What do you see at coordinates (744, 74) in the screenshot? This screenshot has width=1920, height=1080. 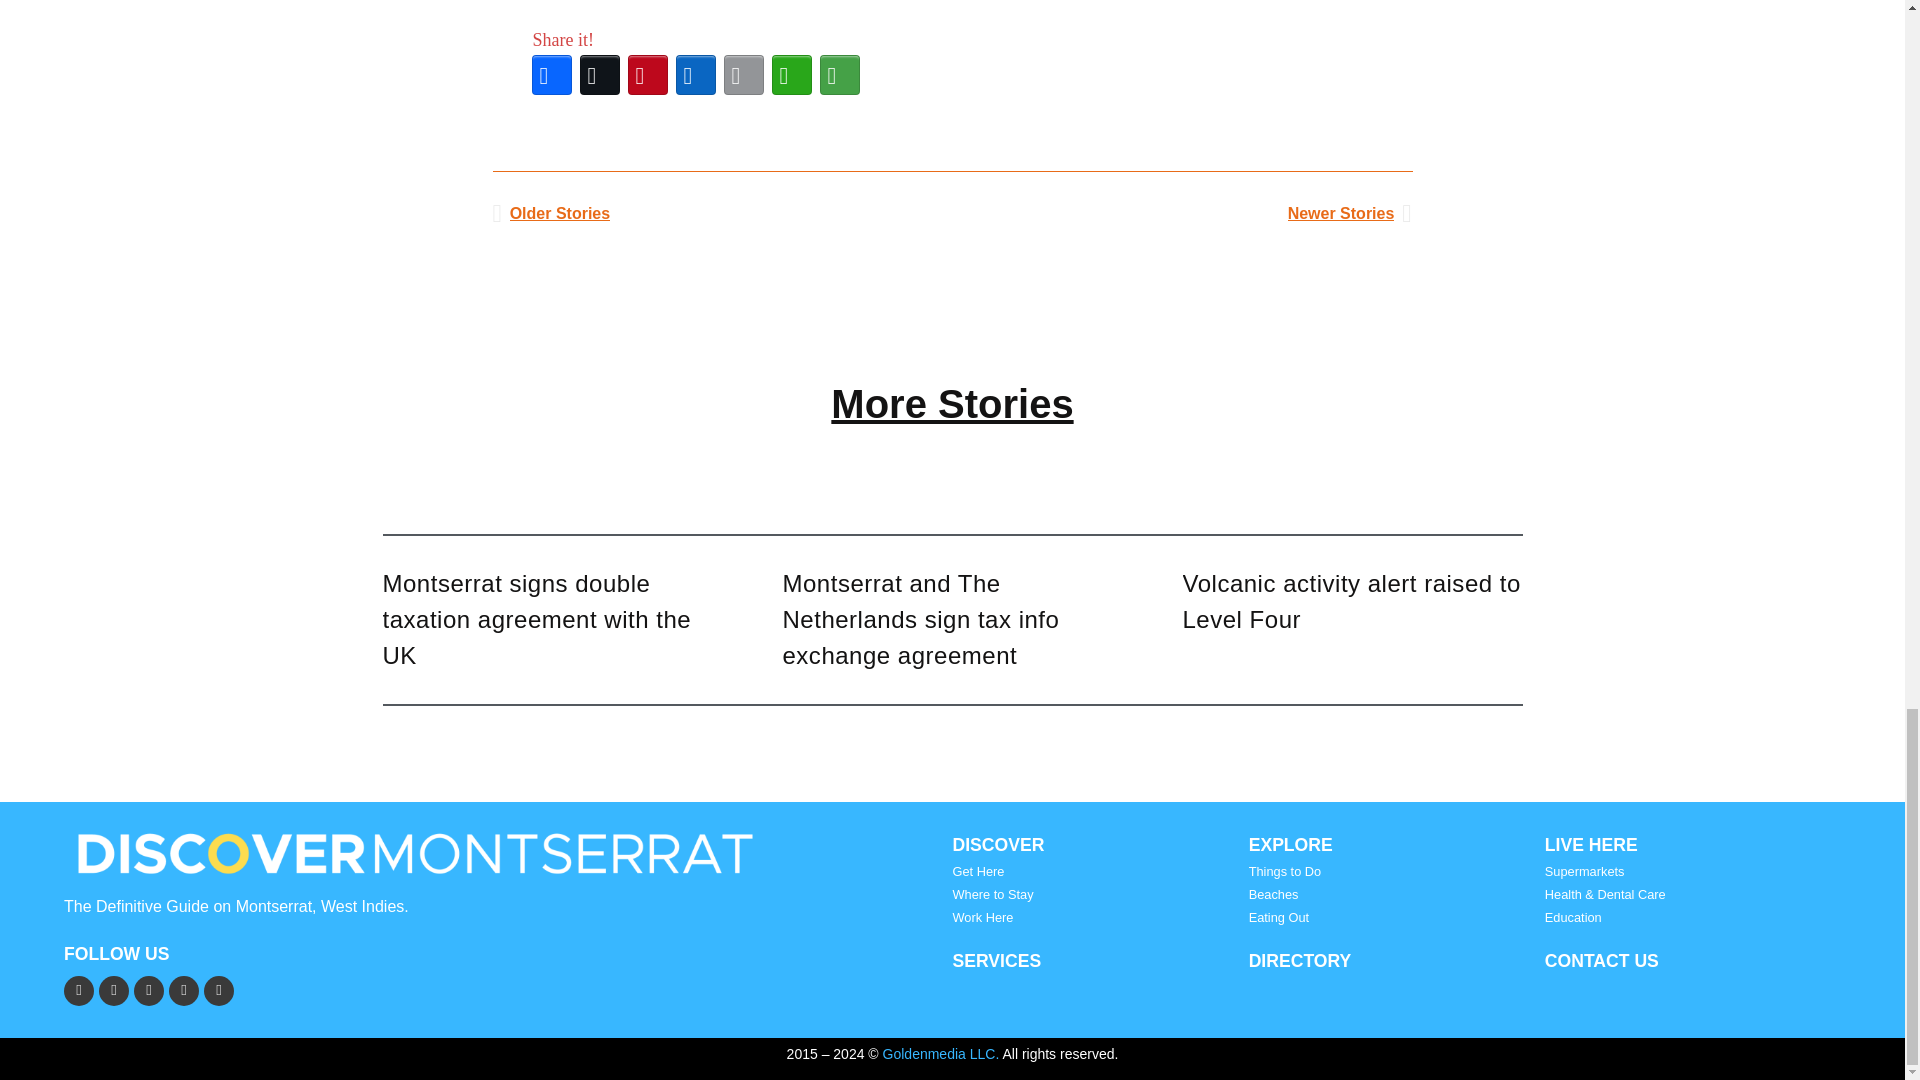 I see `Email This` at bounding box center [744, 74].